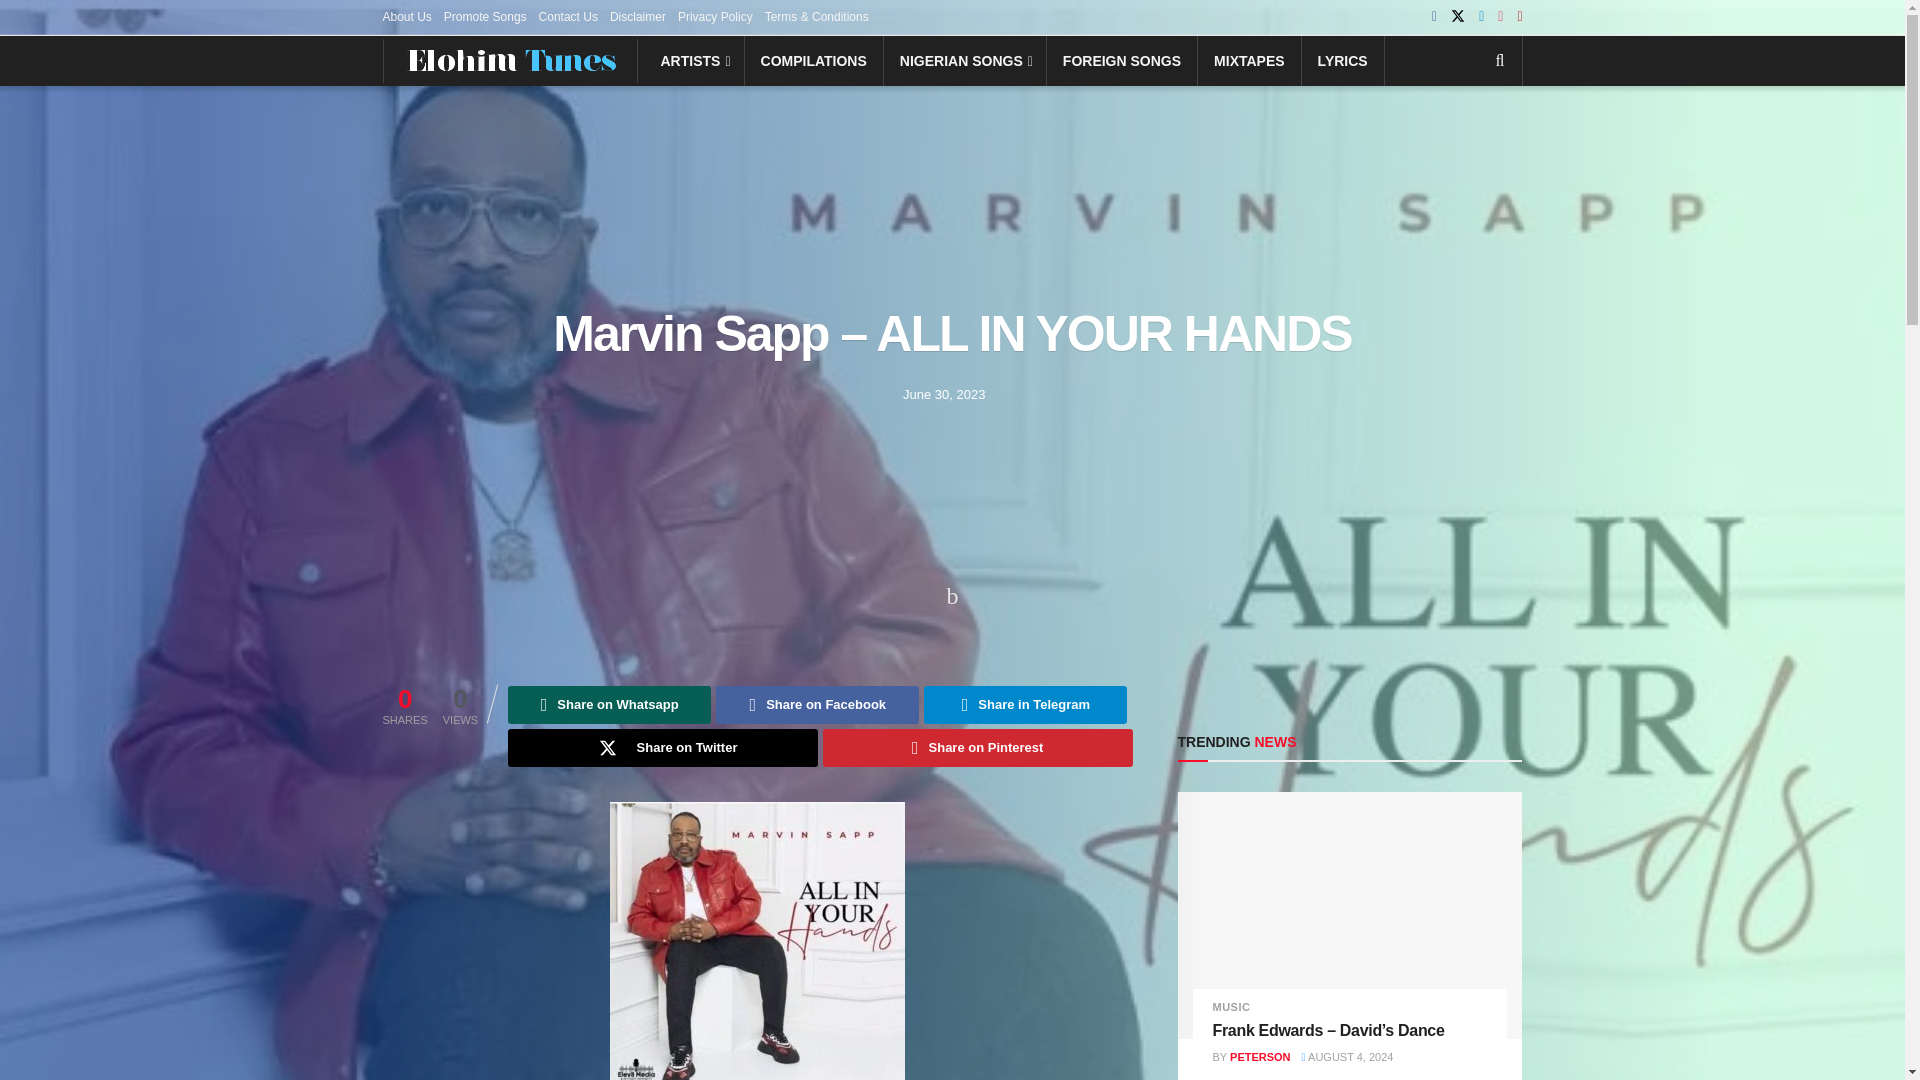 This screenshot has height=1080, width=1920. I want to click on COMPILATIONS, so click(814, 60).